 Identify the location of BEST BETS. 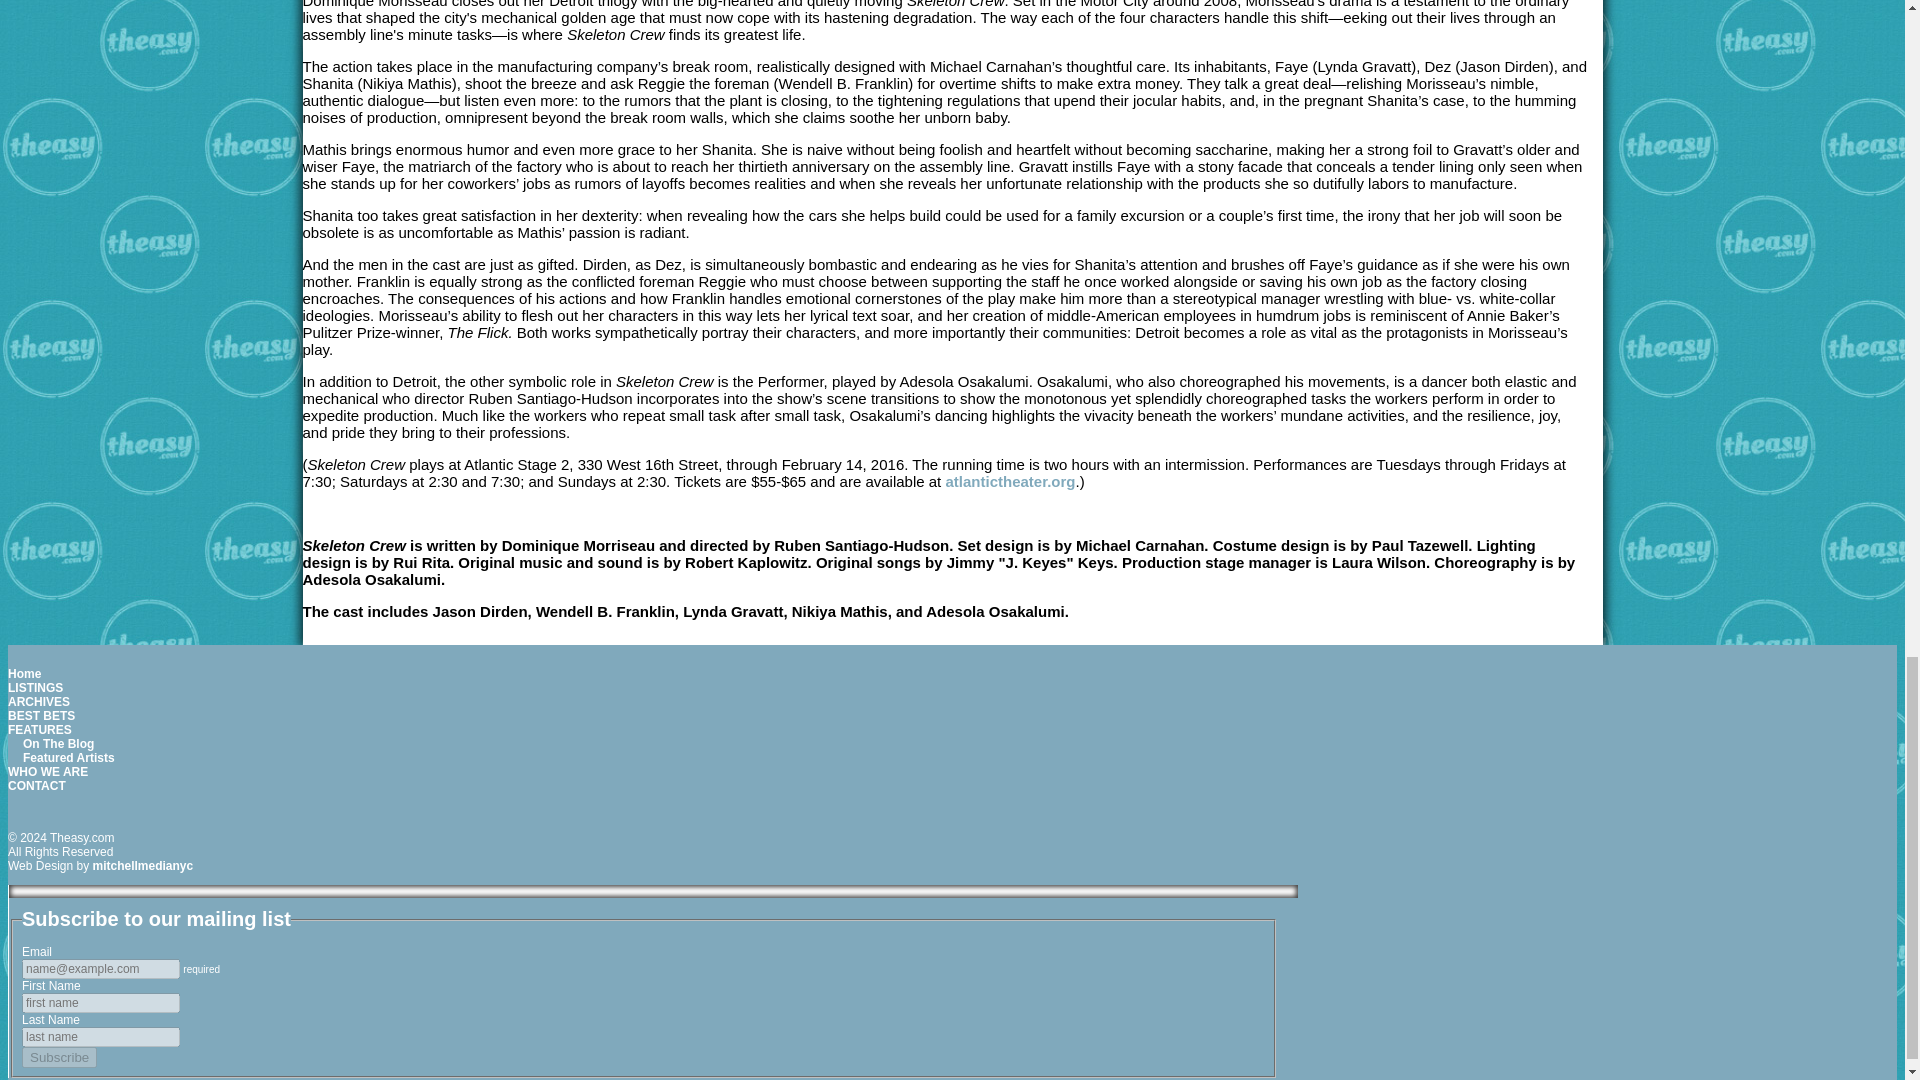
(40, 715).